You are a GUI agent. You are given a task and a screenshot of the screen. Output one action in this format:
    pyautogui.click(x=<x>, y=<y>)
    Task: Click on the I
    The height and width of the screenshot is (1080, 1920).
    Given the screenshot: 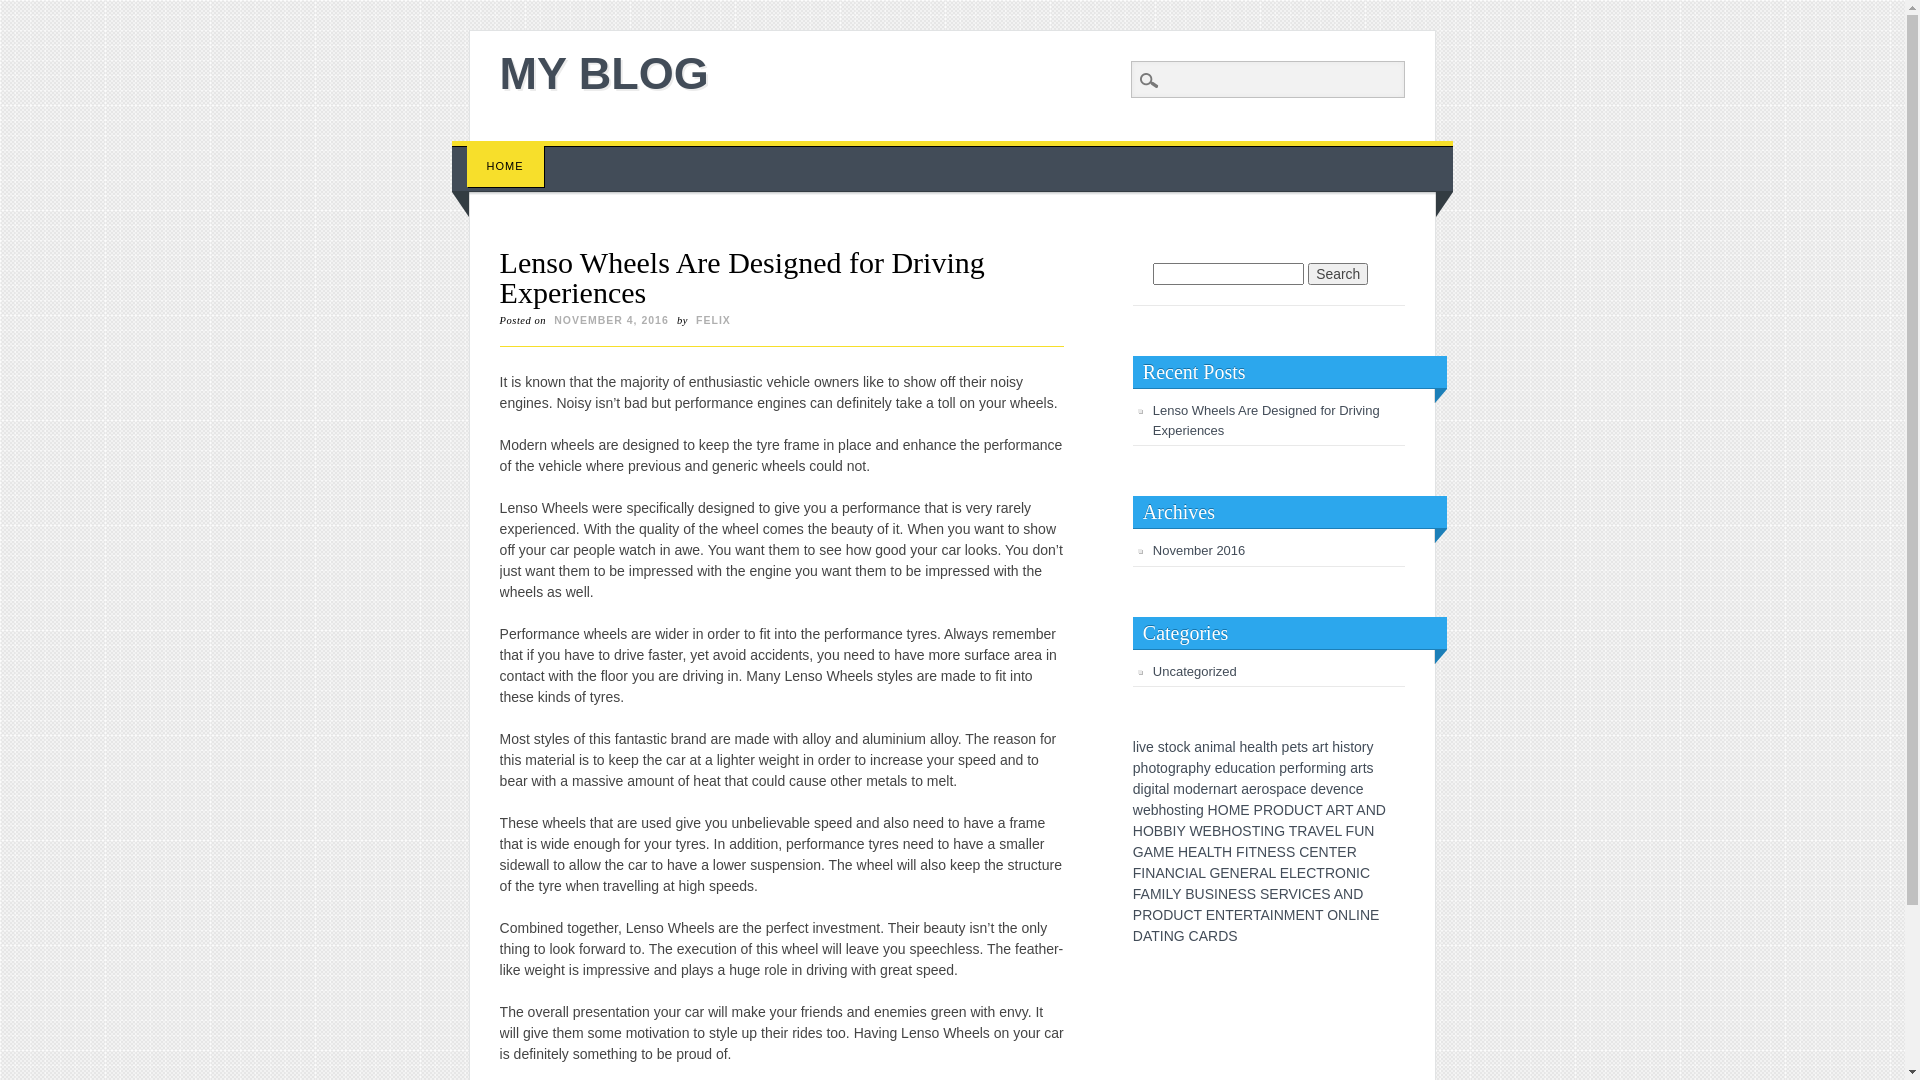 What is the action you would take?
    pyautogui.click(x=1143, y=873)
    